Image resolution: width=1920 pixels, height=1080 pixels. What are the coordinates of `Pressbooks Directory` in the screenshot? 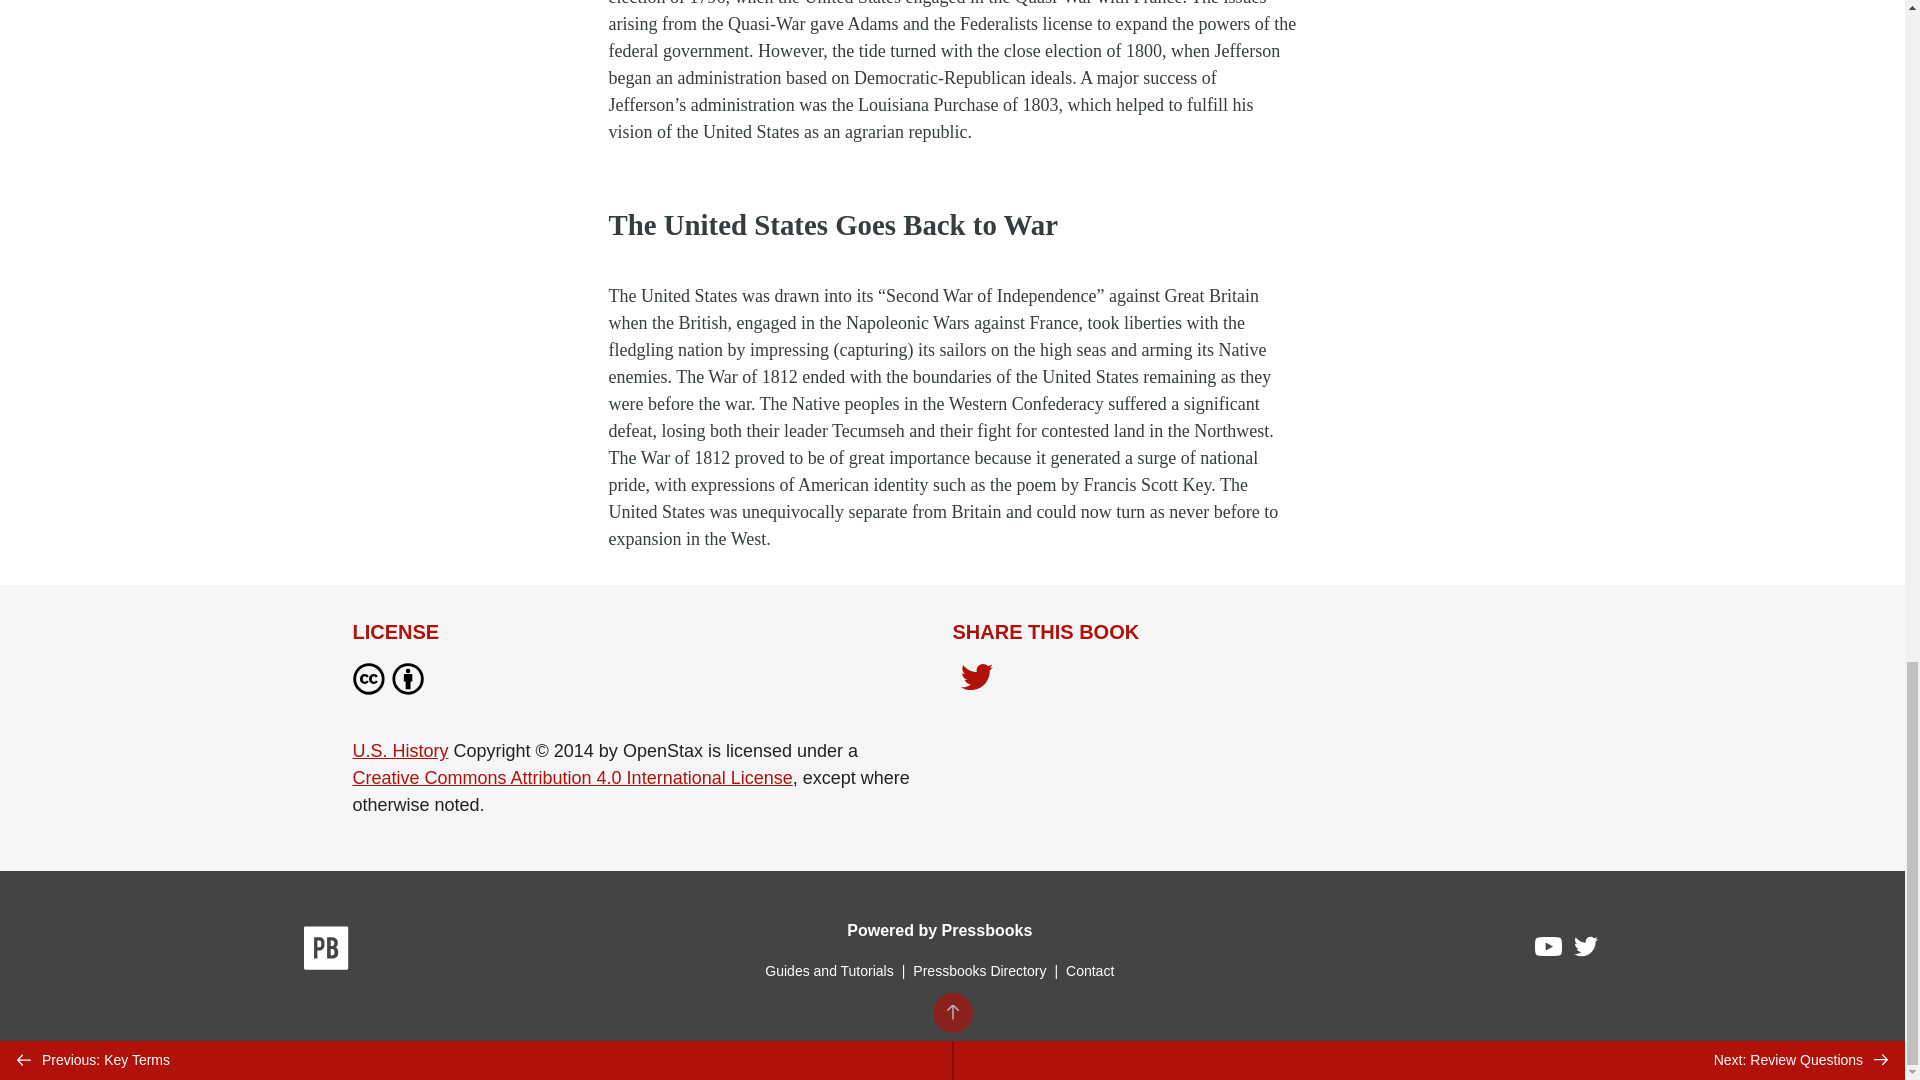 It's located at (979, 970).